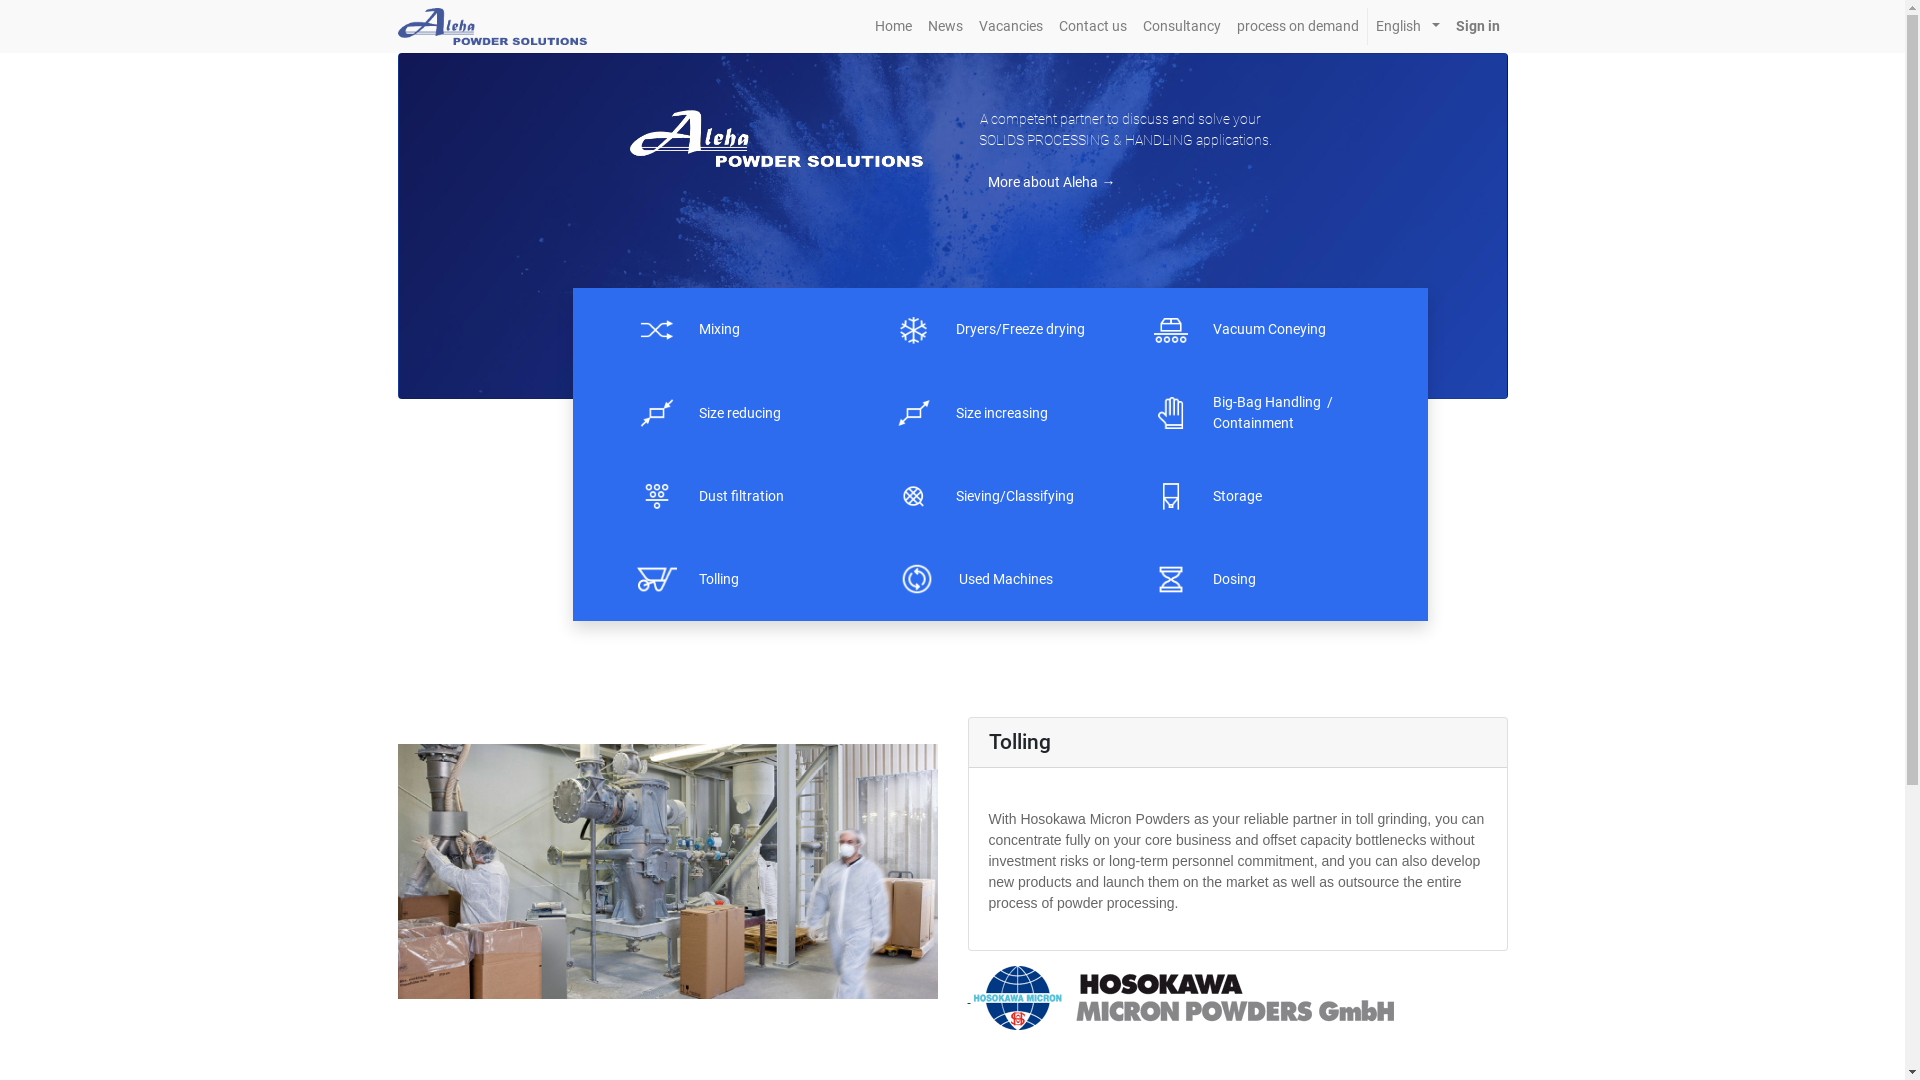 This screenshot has width=1920, height=1080. What do you see at coordinates (1011, 26) in the screenshot?
I see `Vacancies` at bounding box center [1011, 26].